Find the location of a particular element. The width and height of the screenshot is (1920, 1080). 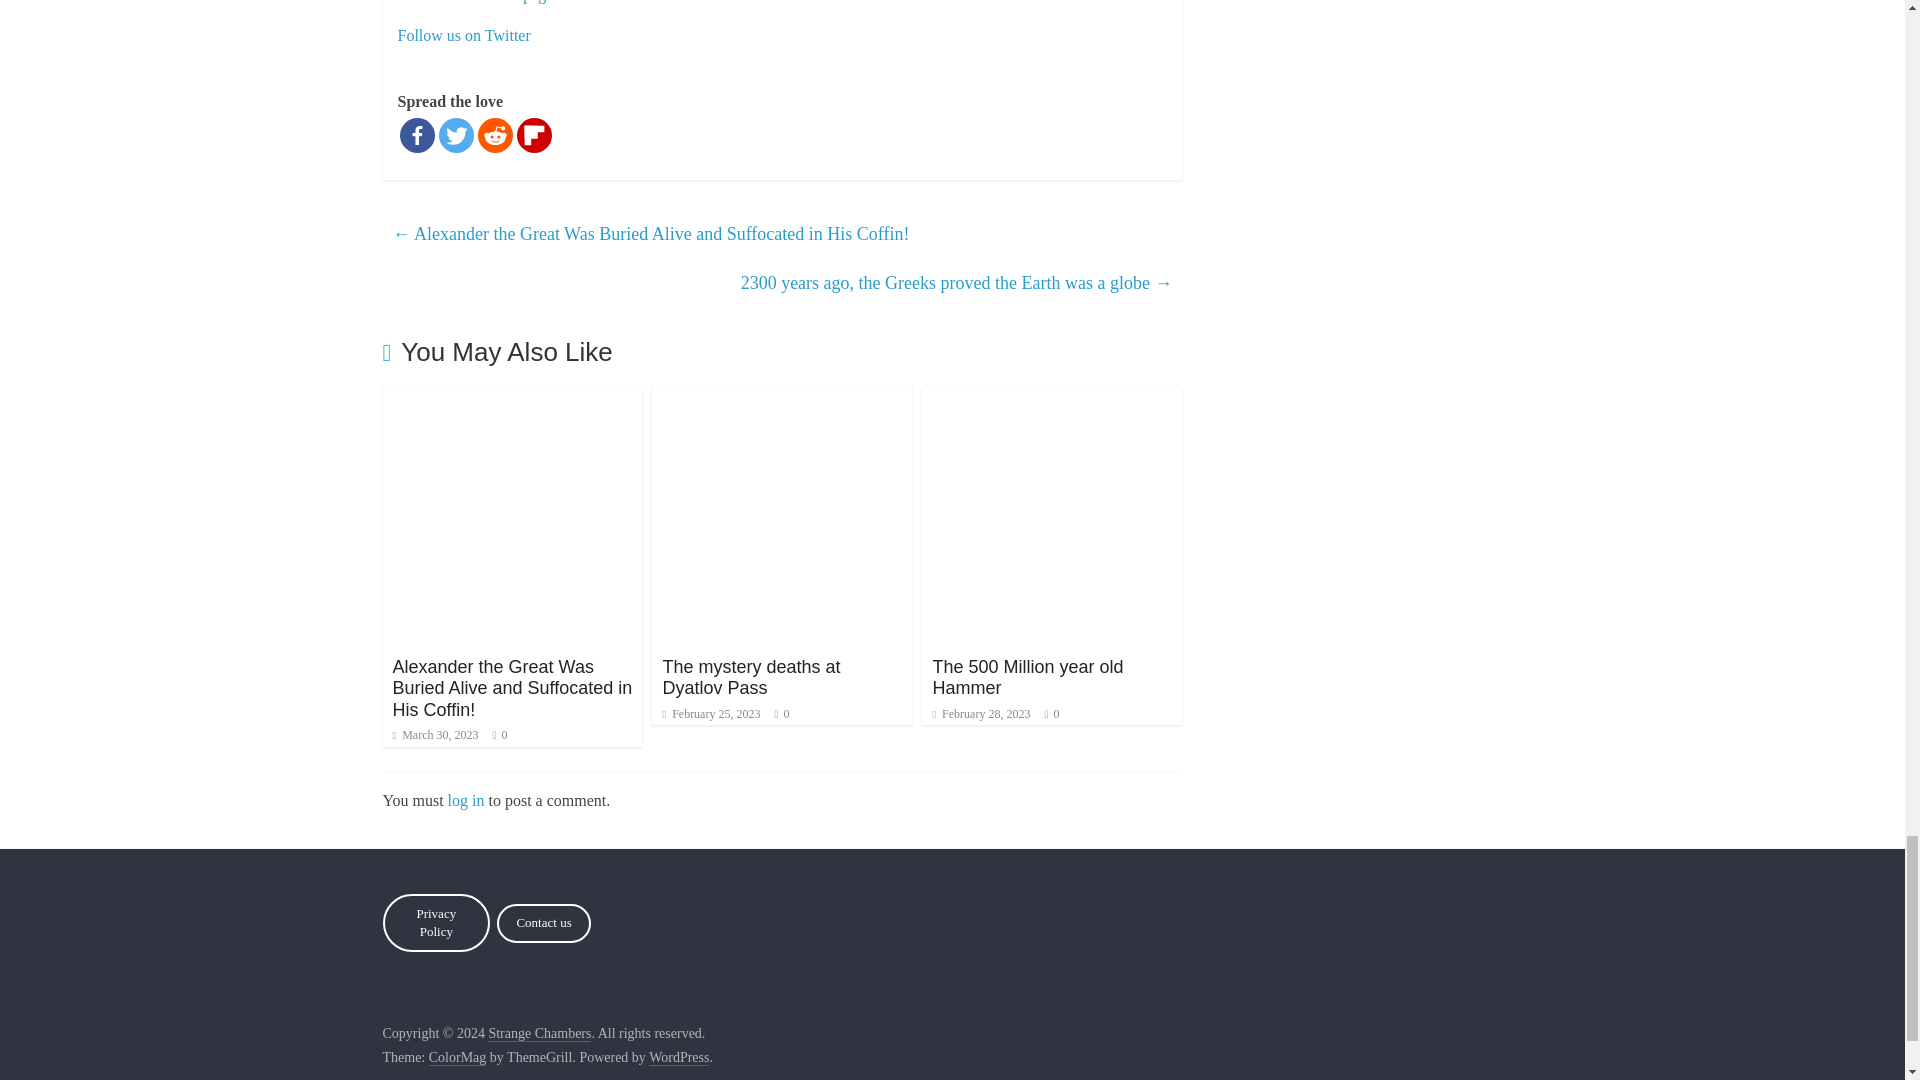

Twitter is located at coordinates (454, 135).